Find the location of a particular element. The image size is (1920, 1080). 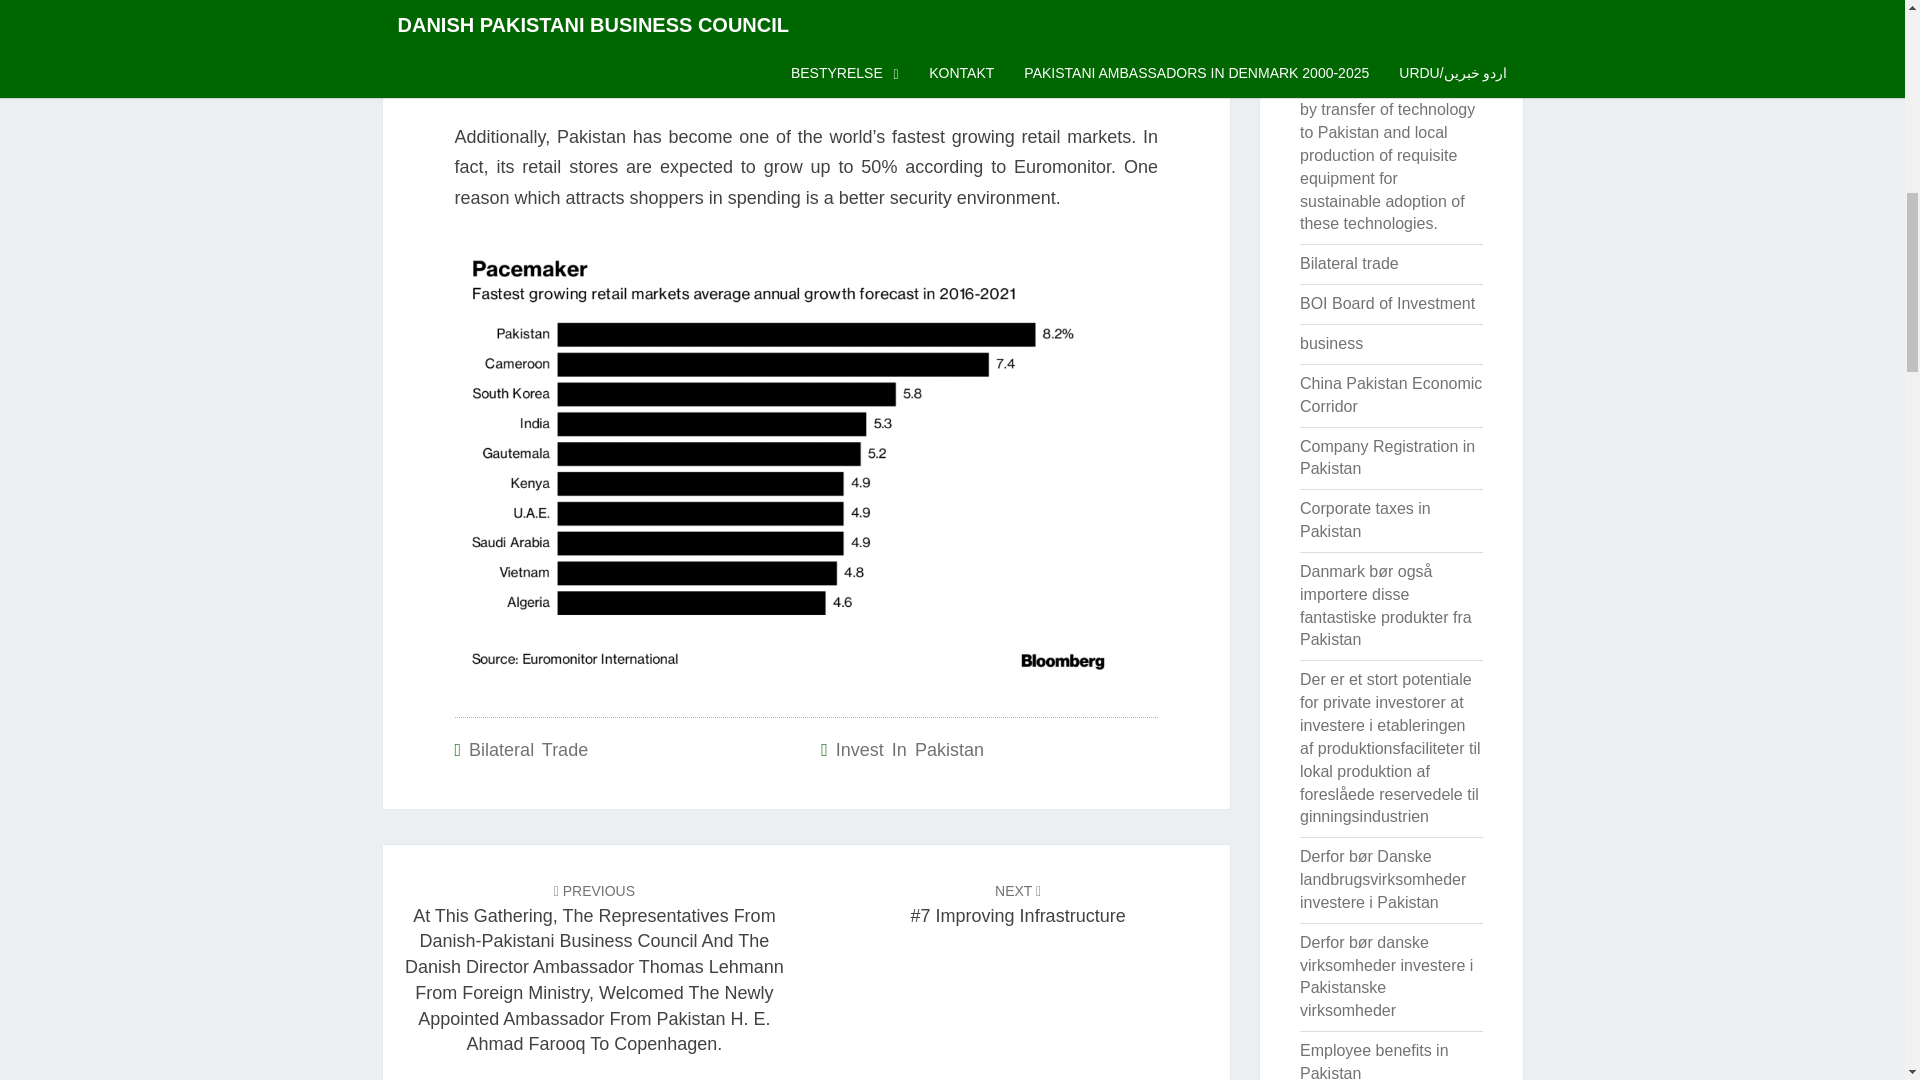

Bilateral Trade is located at coordinates (528, 750).